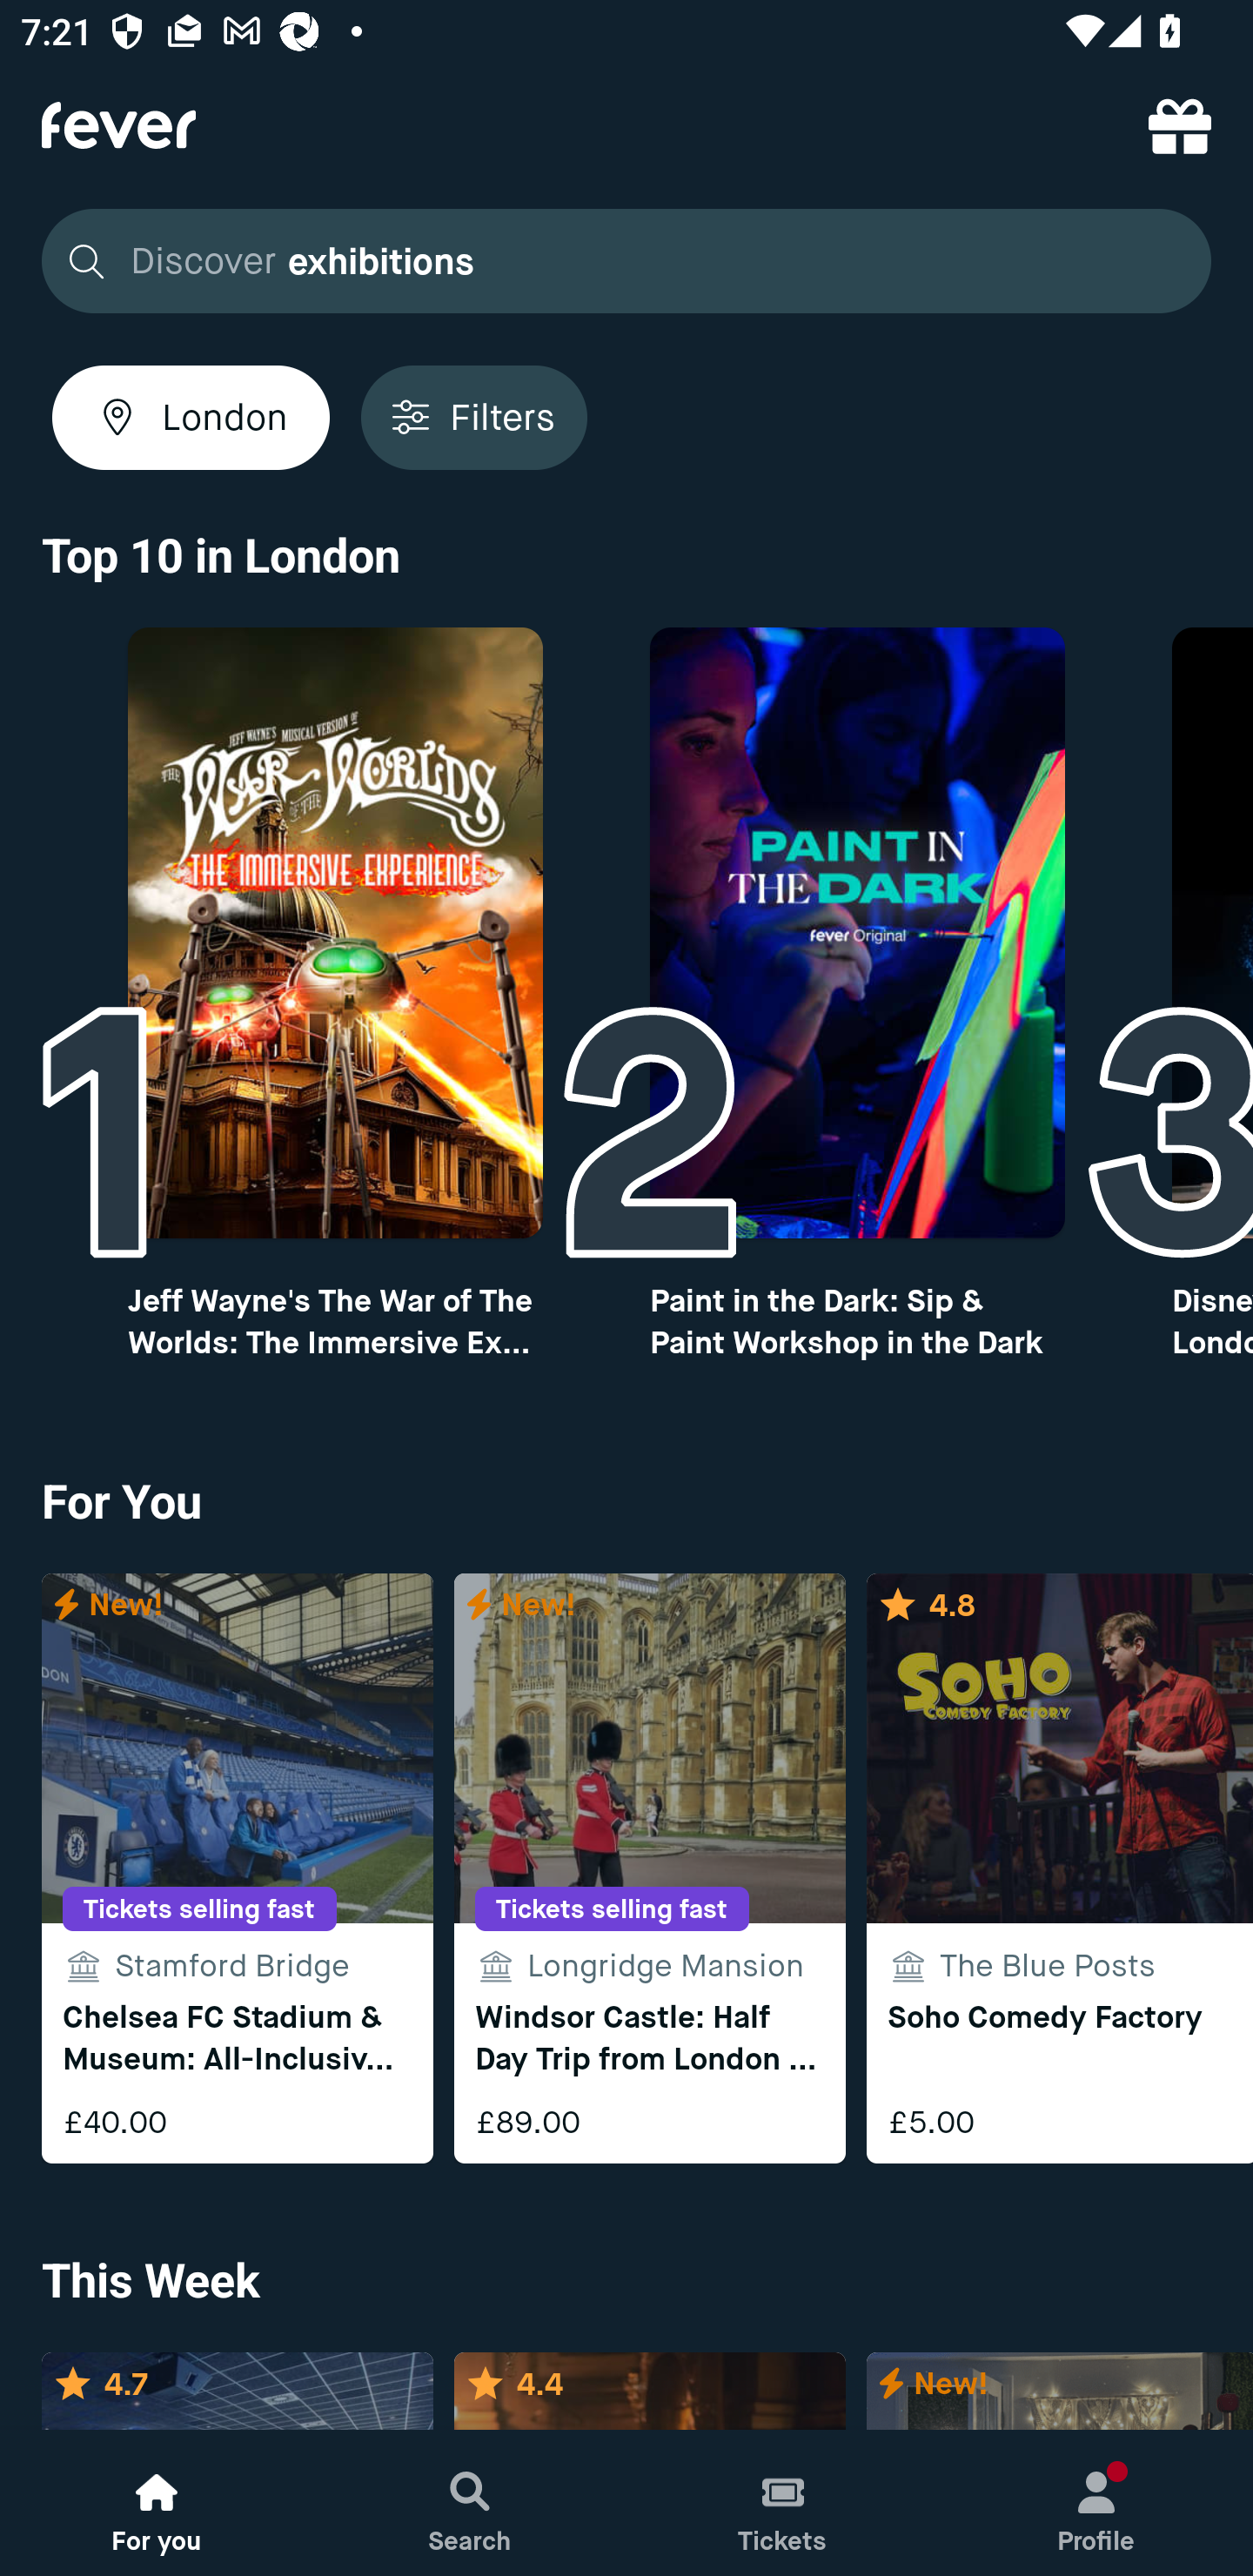 Image resolution: width=1253 pixels, height=2576 pixels. What do you see at coordinates (473, 417) in the screenshot?
I see `Filters` at bounding box center [473, 417].